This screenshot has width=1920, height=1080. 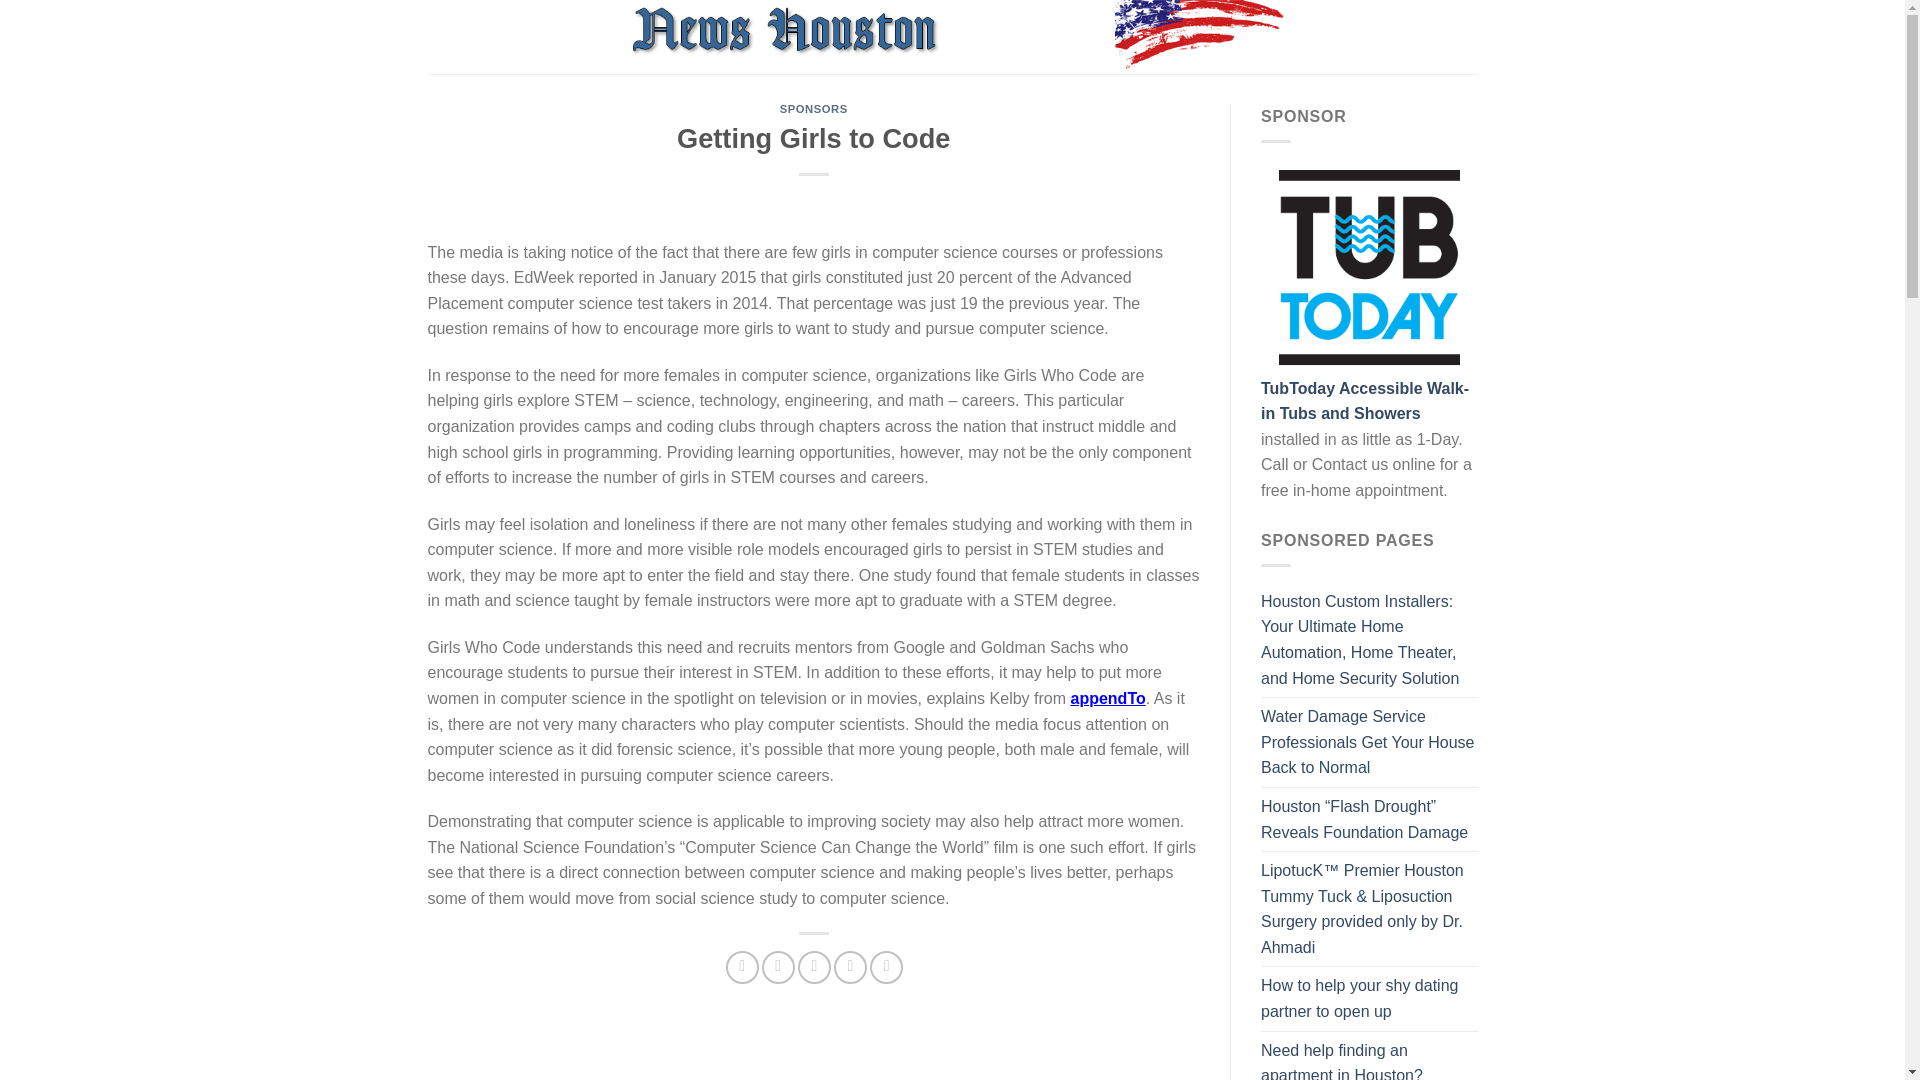 I want to click on How to help your shy dating partner to open up, so click(x=1370, y=998).